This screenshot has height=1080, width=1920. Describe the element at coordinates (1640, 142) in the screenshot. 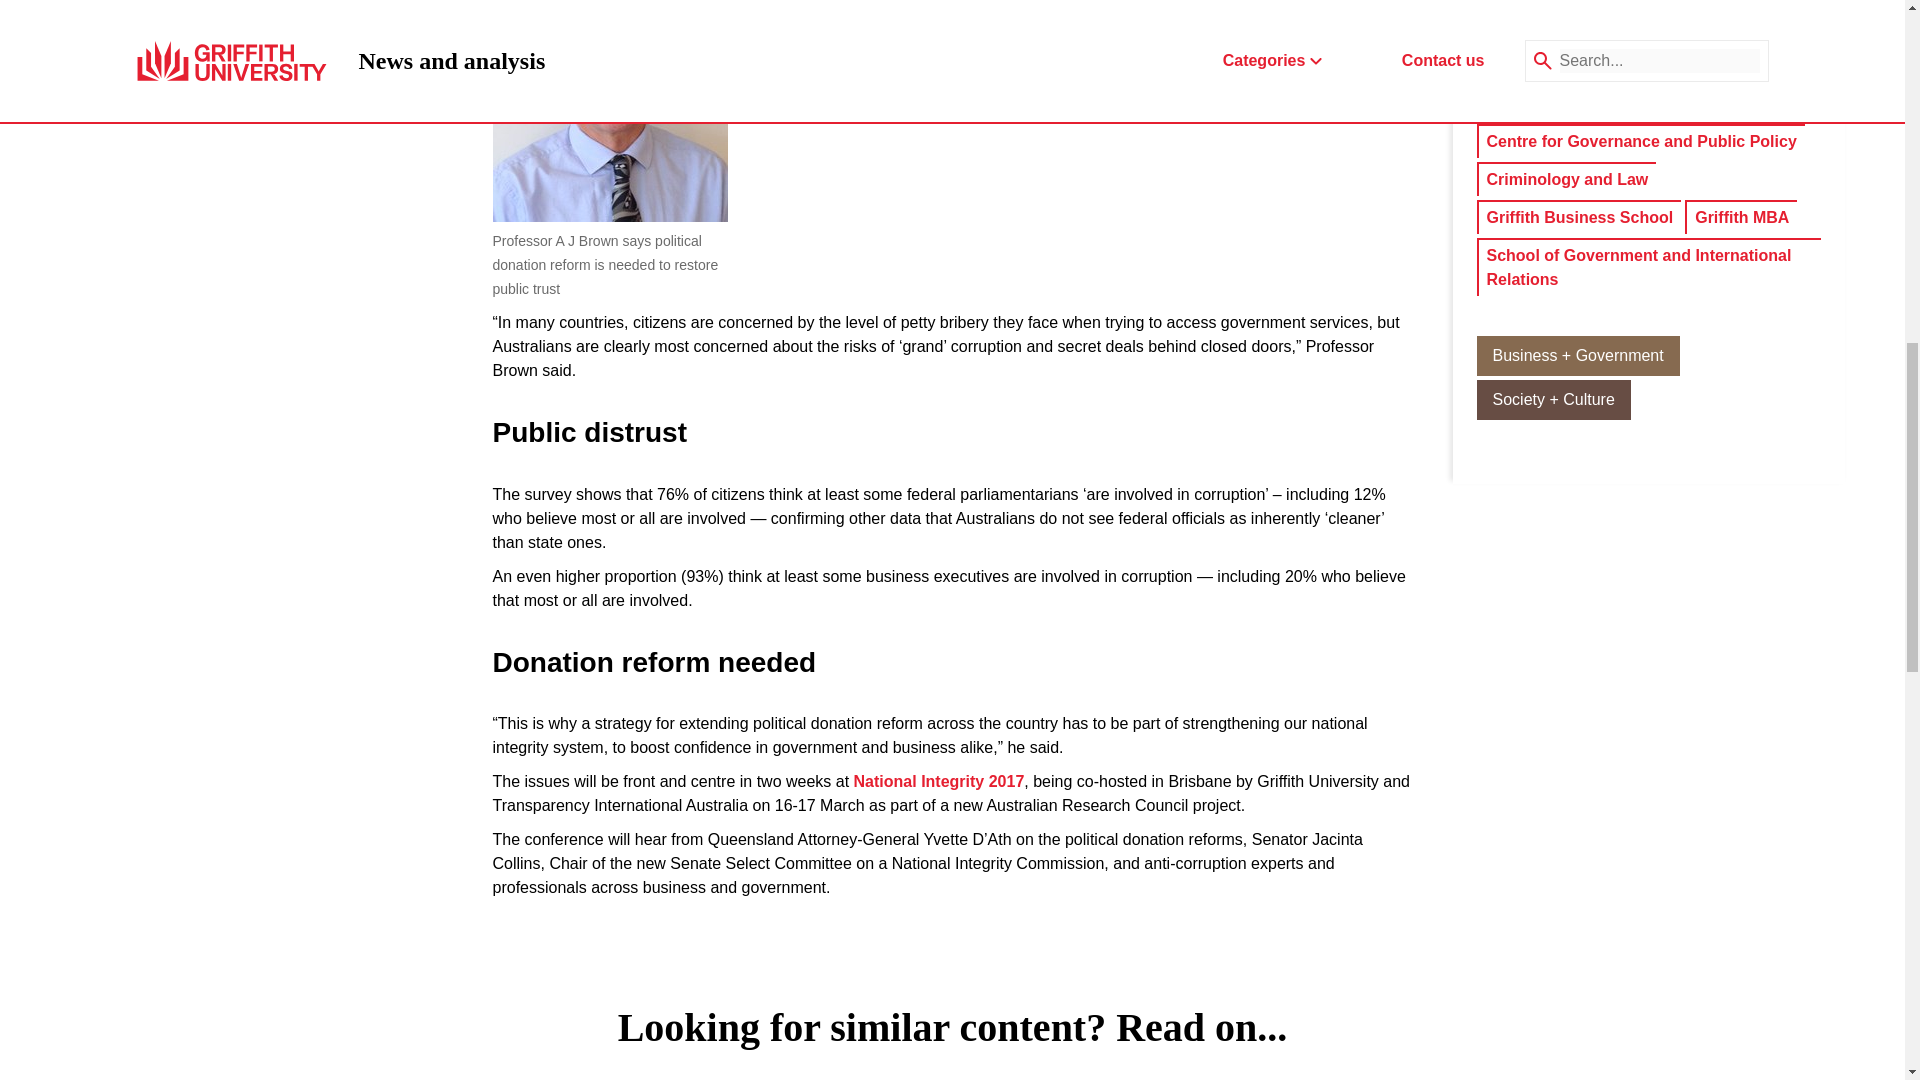

I see `Centre for Governance and Public Policy` at that location.